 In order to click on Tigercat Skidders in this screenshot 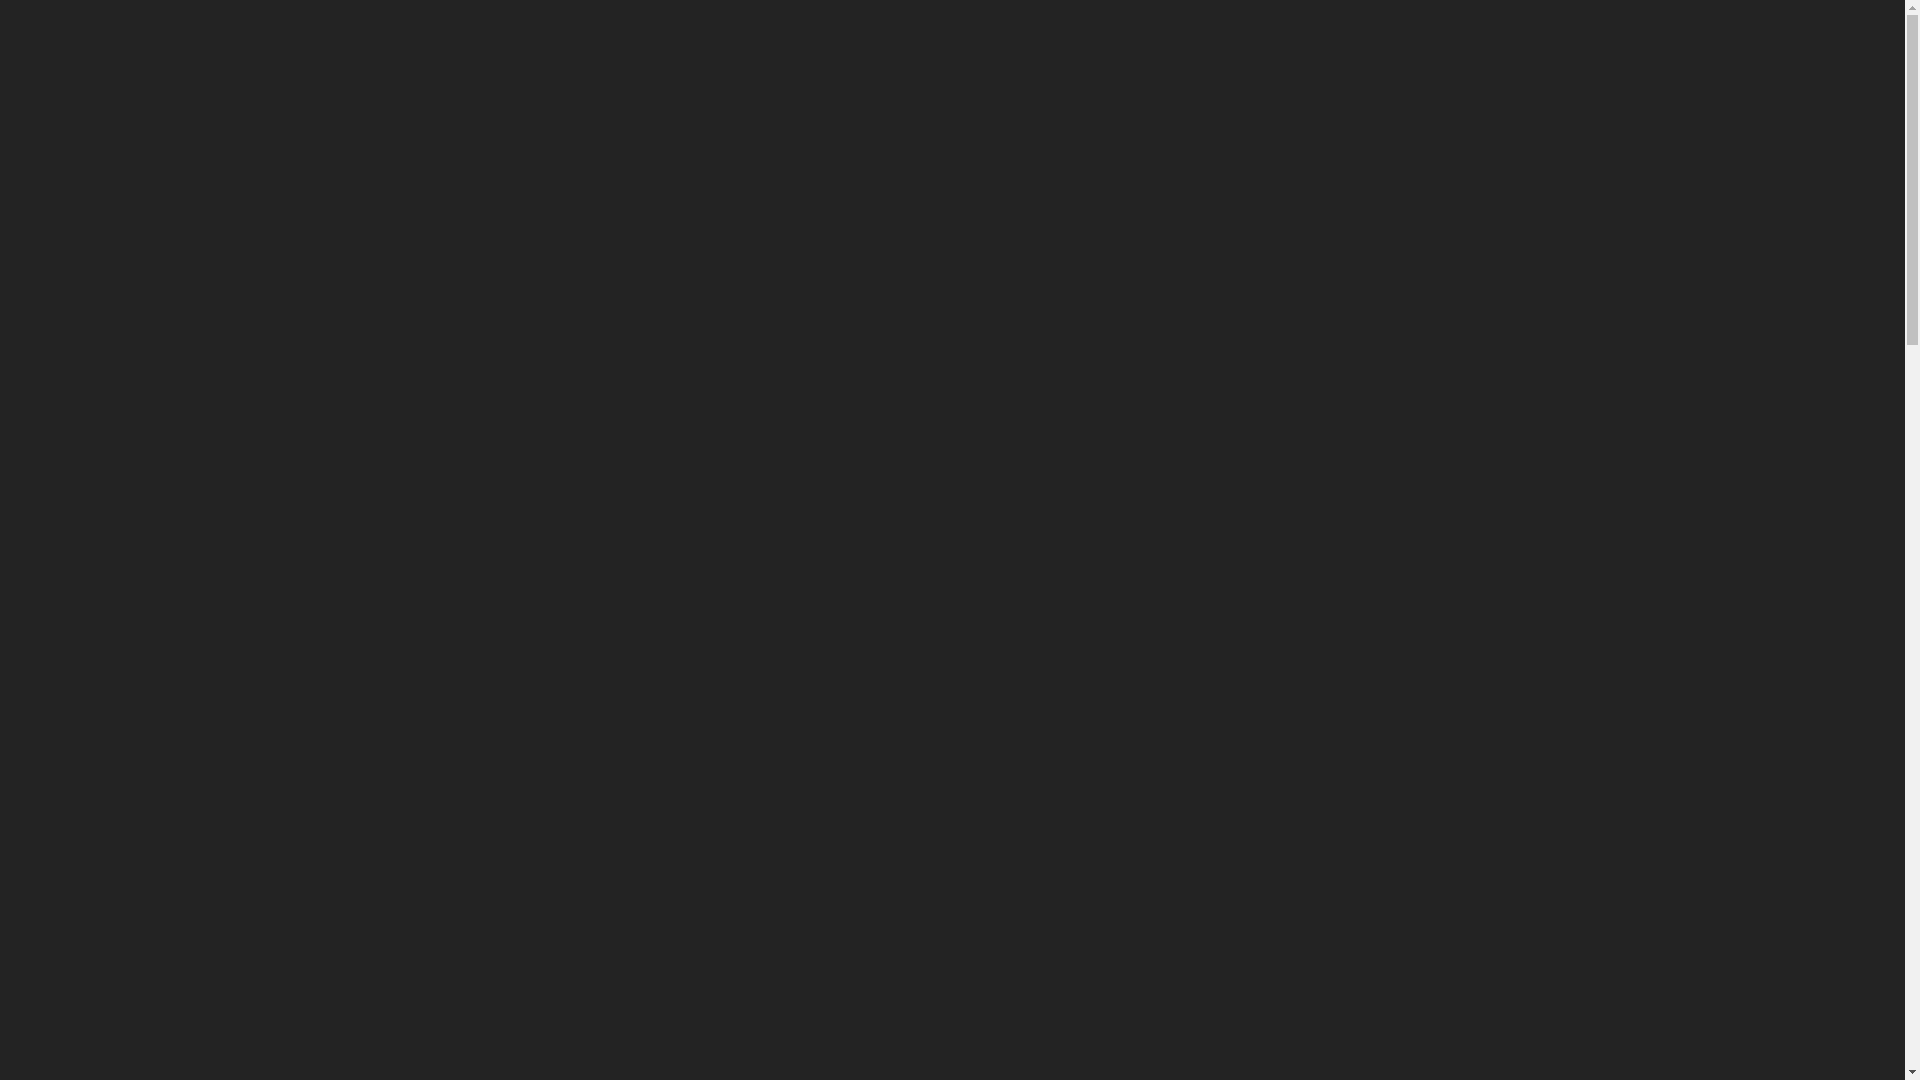, I will do `click(1429, 200)`.